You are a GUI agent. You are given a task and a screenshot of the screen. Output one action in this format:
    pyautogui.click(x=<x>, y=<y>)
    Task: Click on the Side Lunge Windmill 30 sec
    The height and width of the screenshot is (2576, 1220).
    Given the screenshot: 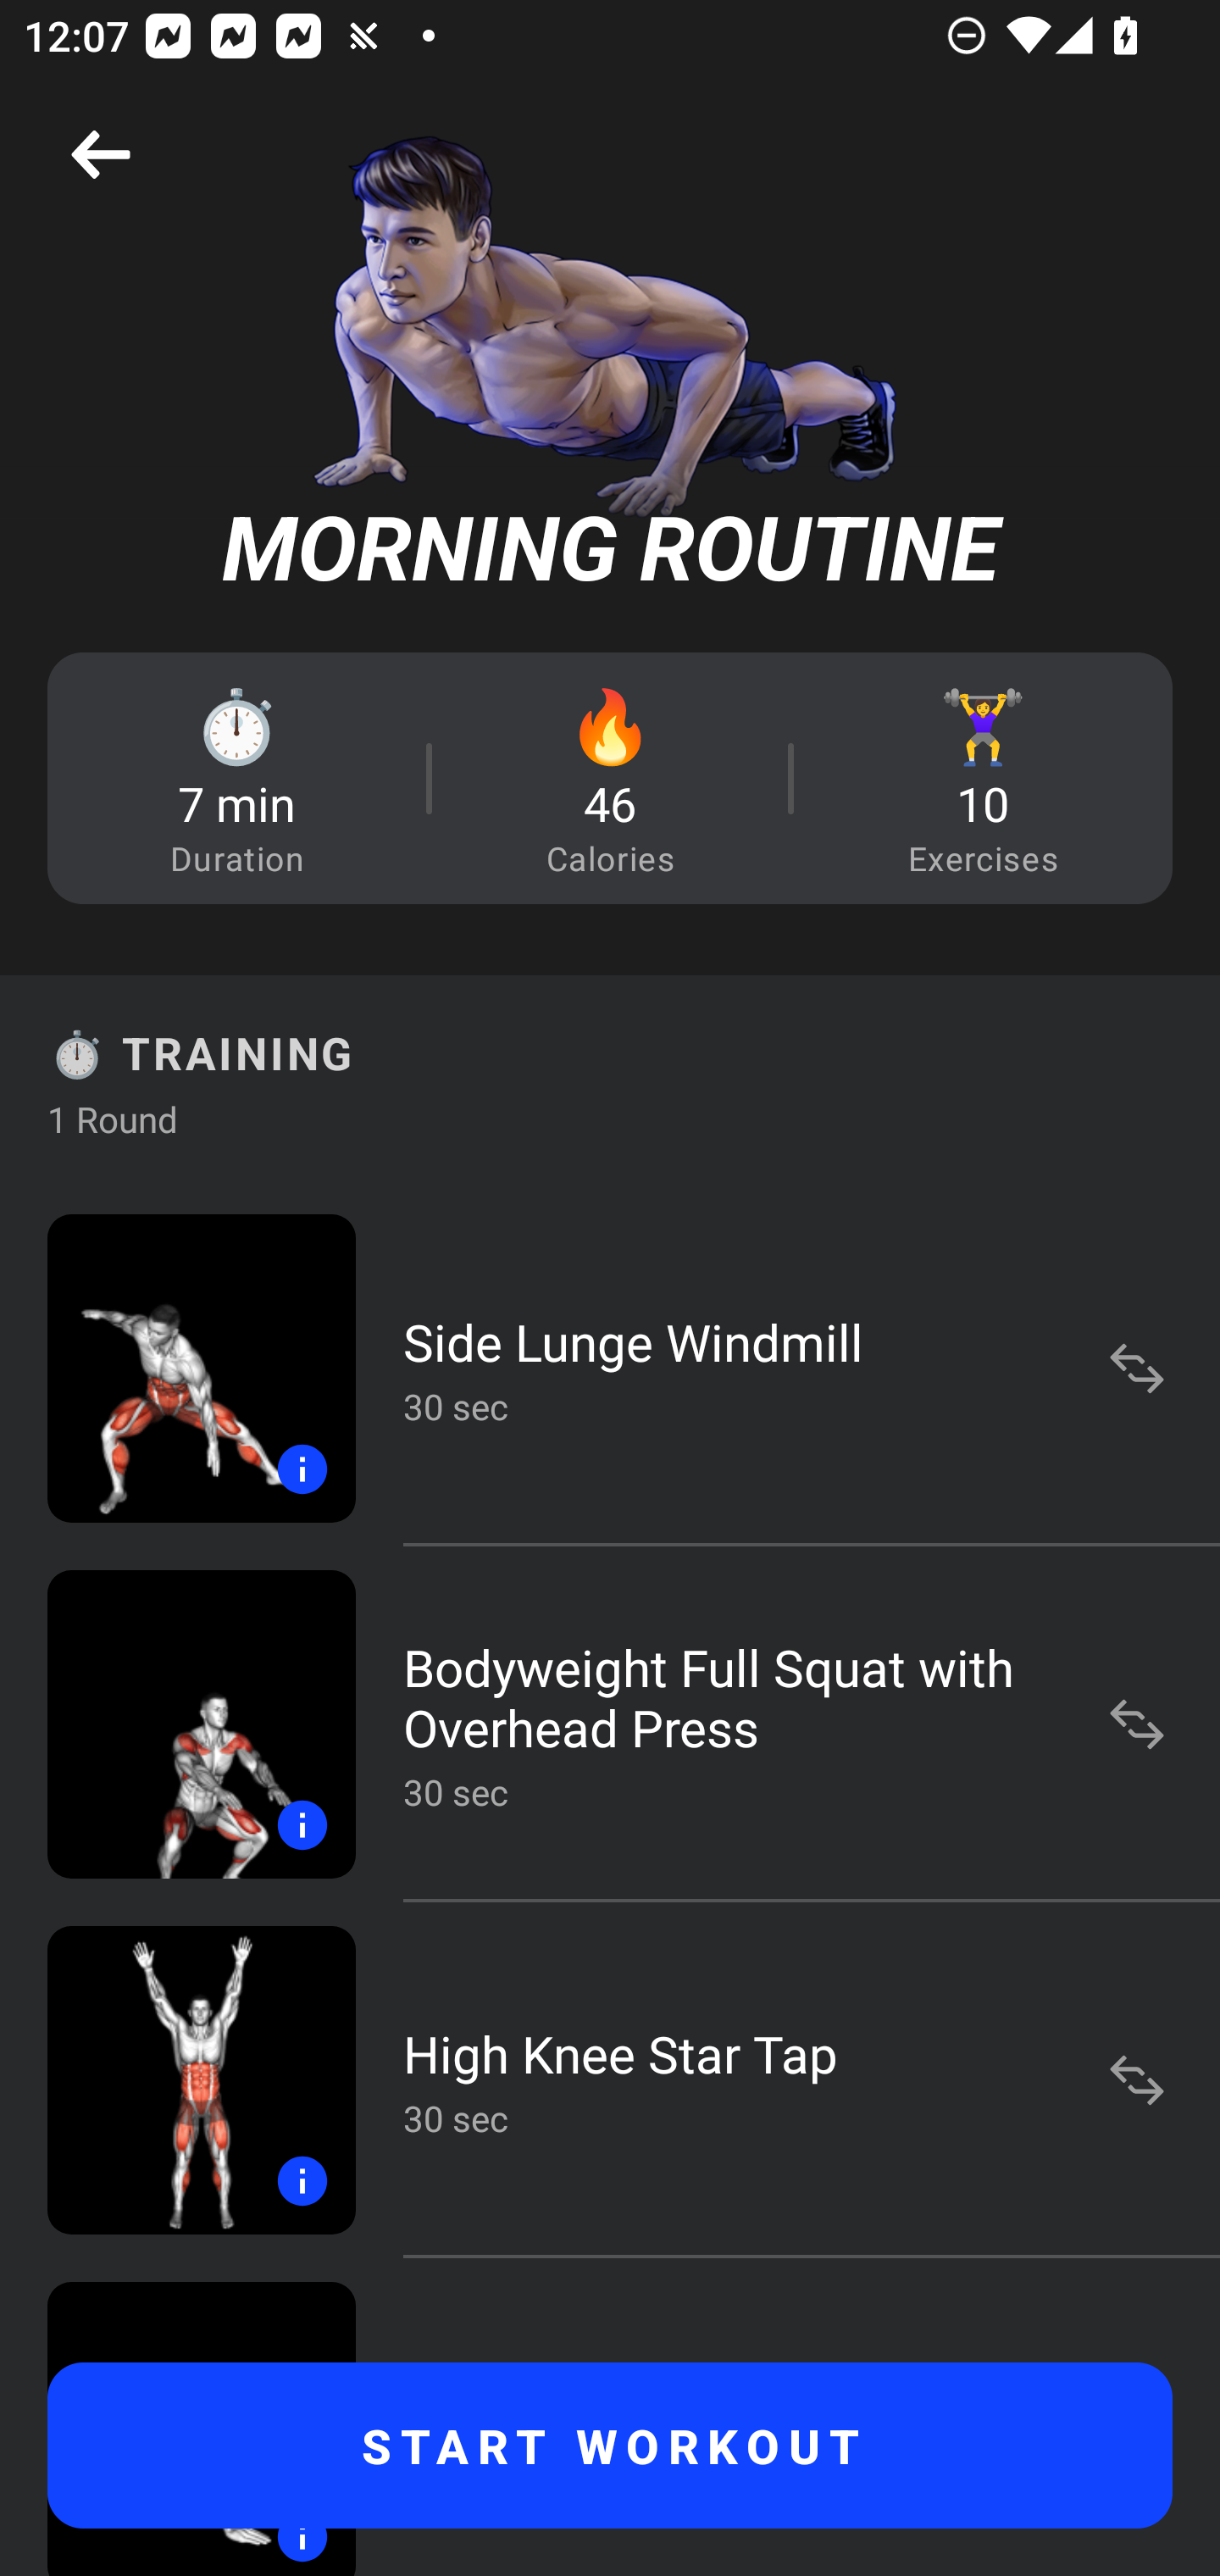 What is the action you would take?
    pyautogui.click(x=610, y=1368)
    